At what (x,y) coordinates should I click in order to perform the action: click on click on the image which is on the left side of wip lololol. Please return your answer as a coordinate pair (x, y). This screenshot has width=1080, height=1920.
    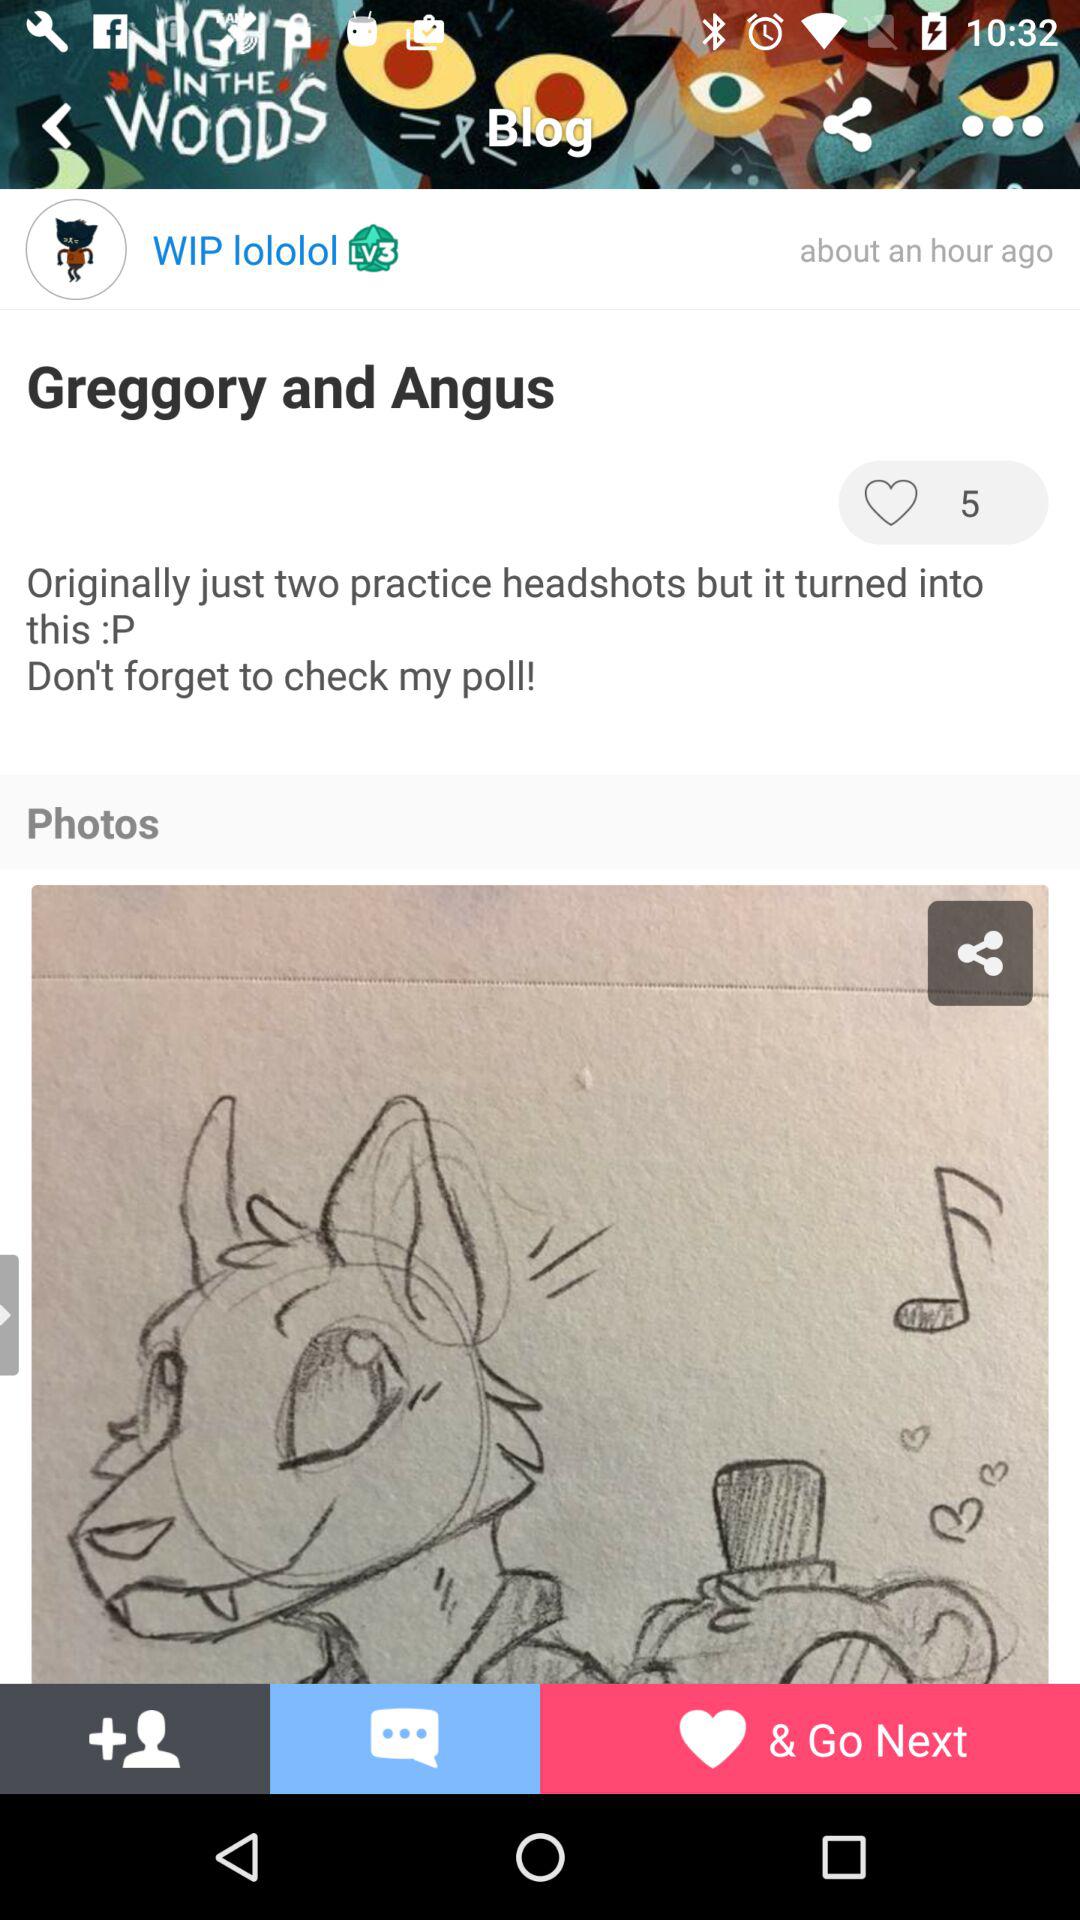
    Looking at the image, I should click on (76, 249).